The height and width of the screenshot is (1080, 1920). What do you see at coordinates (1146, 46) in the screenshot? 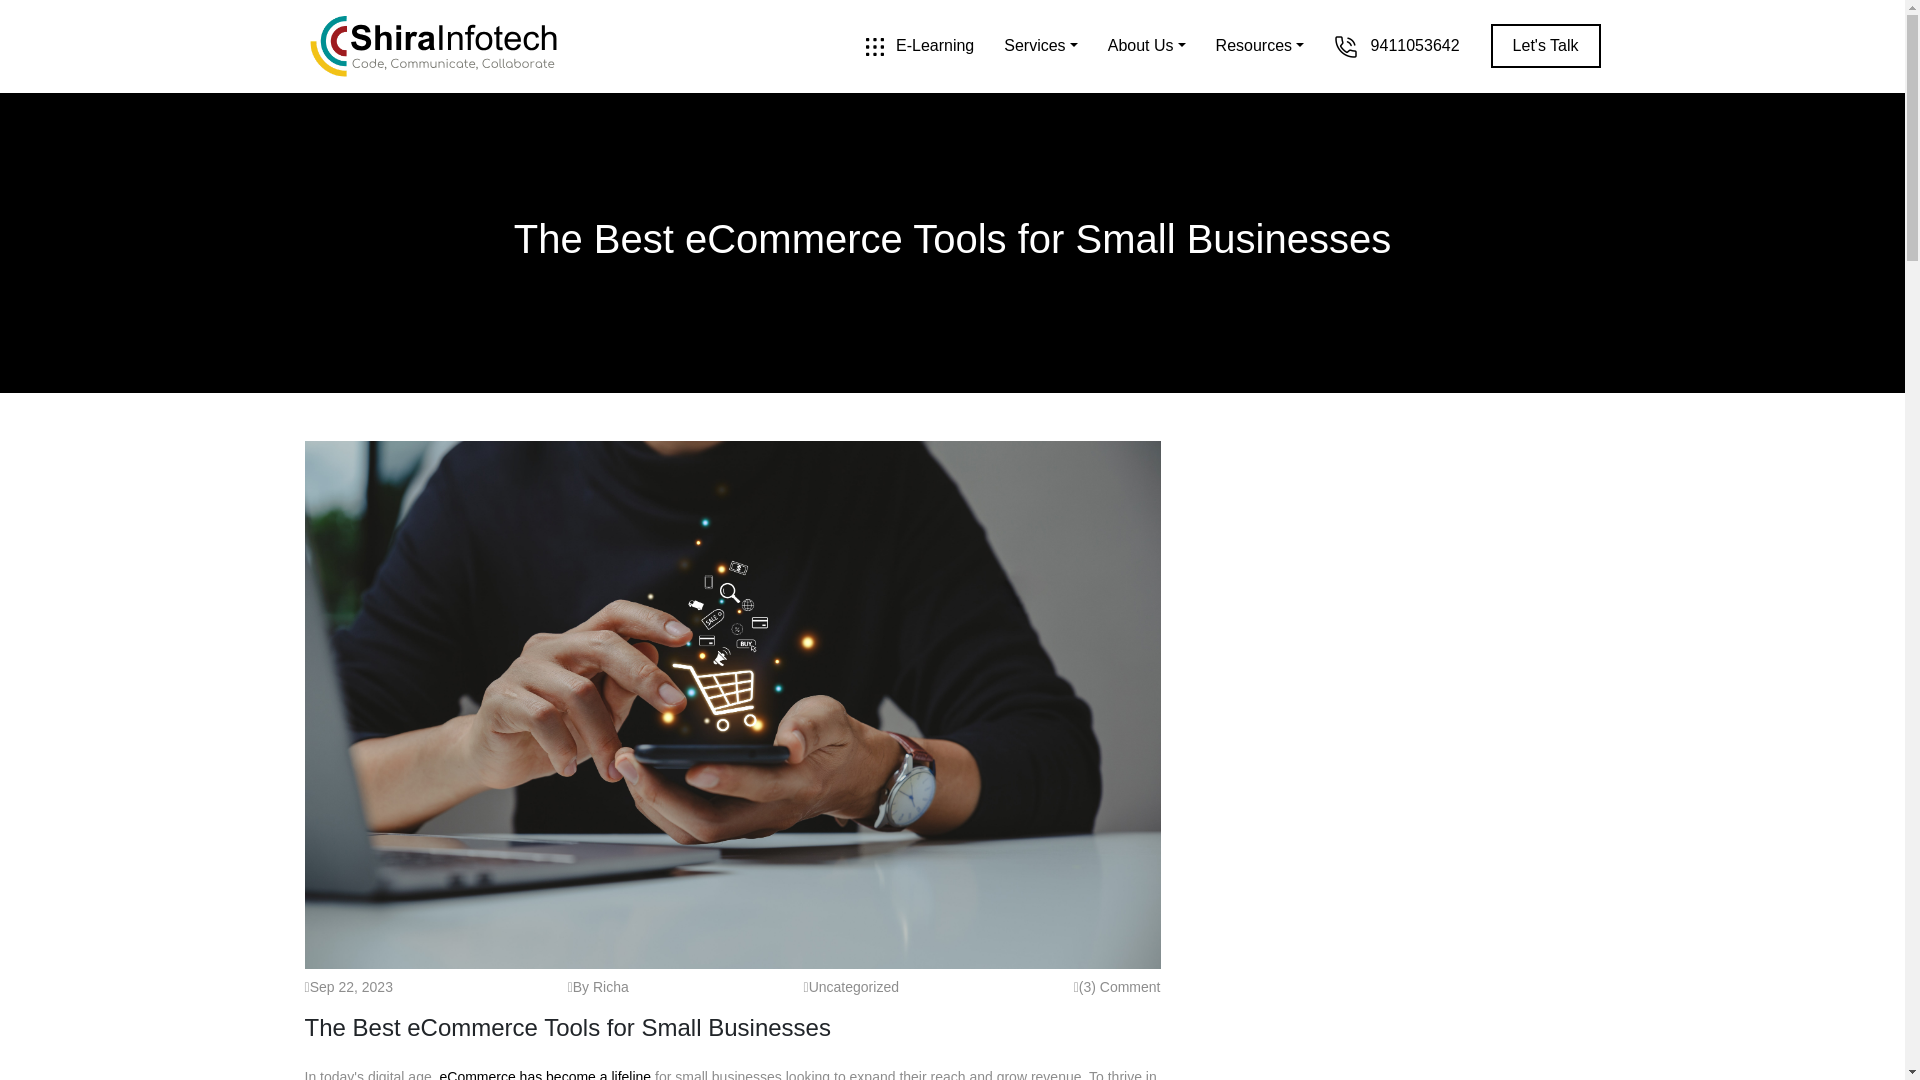
I see `About Us` at bounding box center [1146, 46].